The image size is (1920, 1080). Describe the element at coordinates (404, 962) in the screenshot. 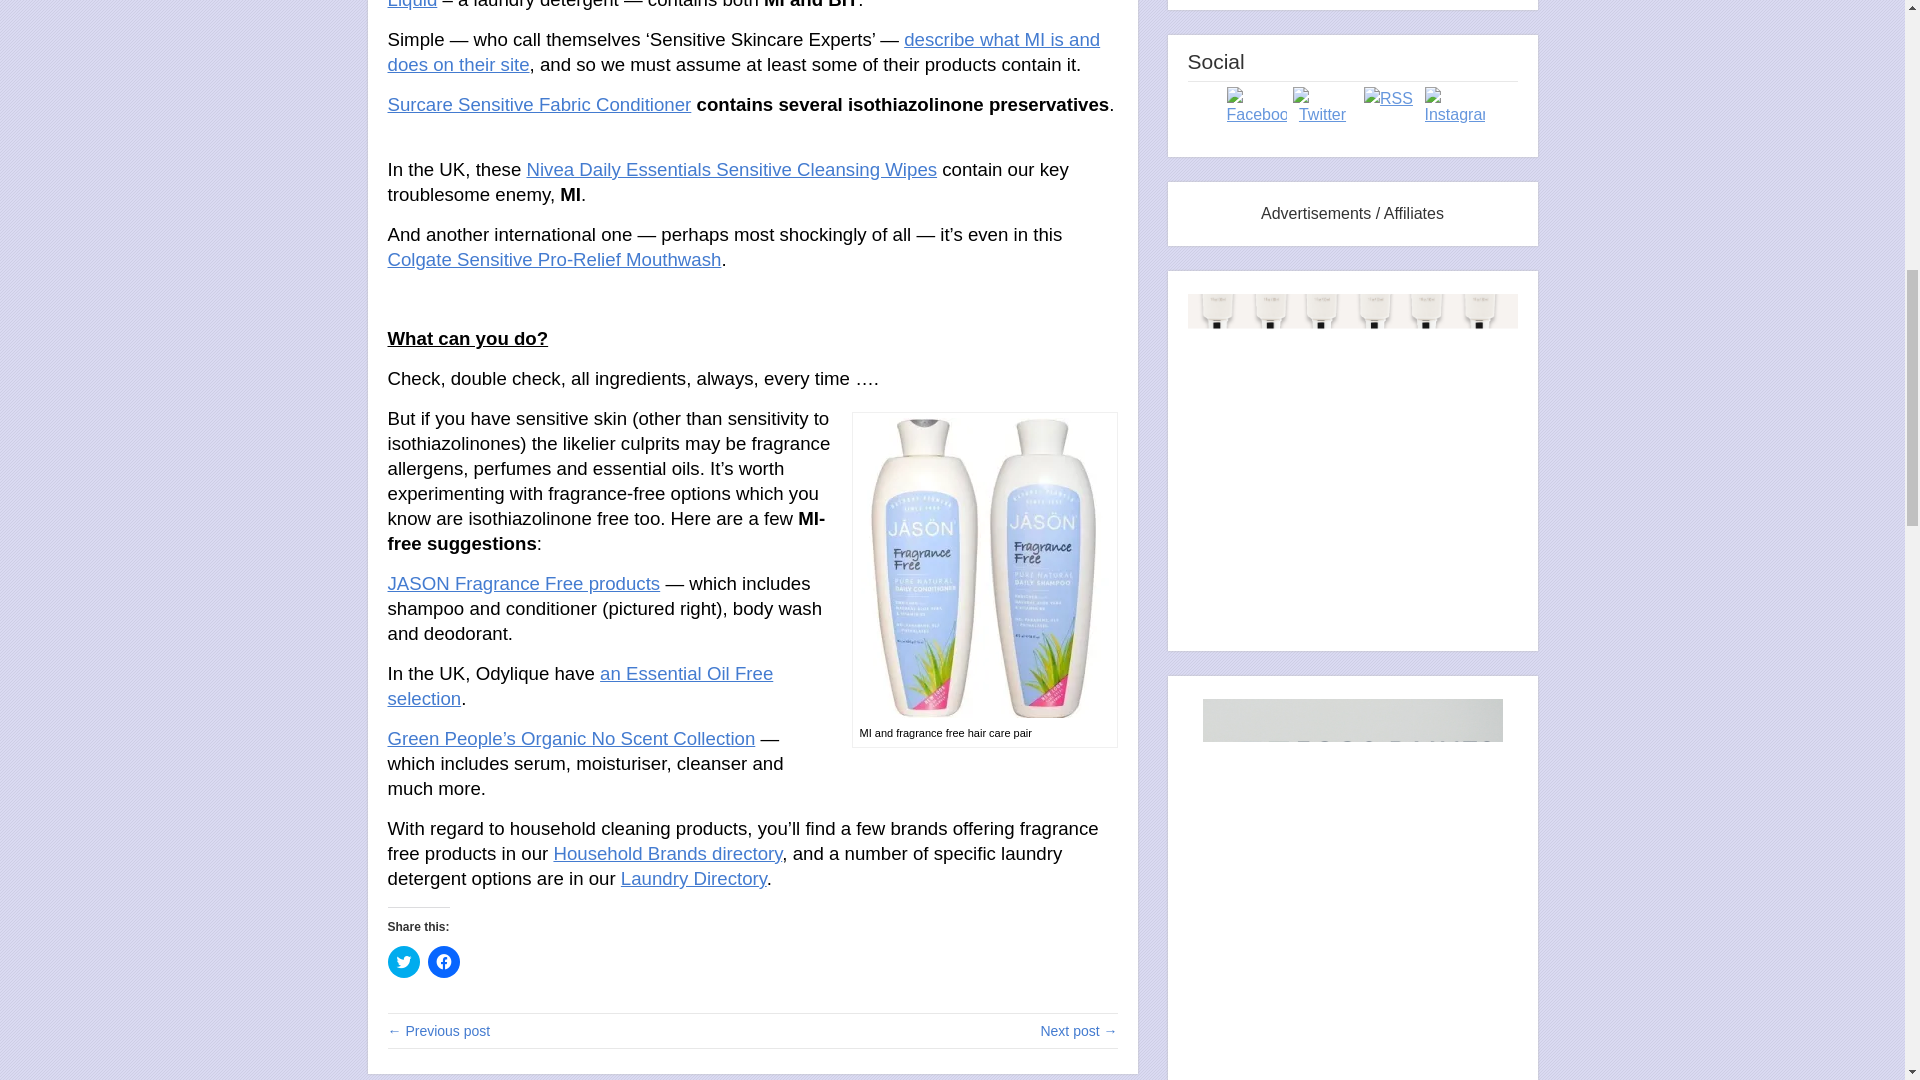

I see `Click to share on Twitter` at that location.